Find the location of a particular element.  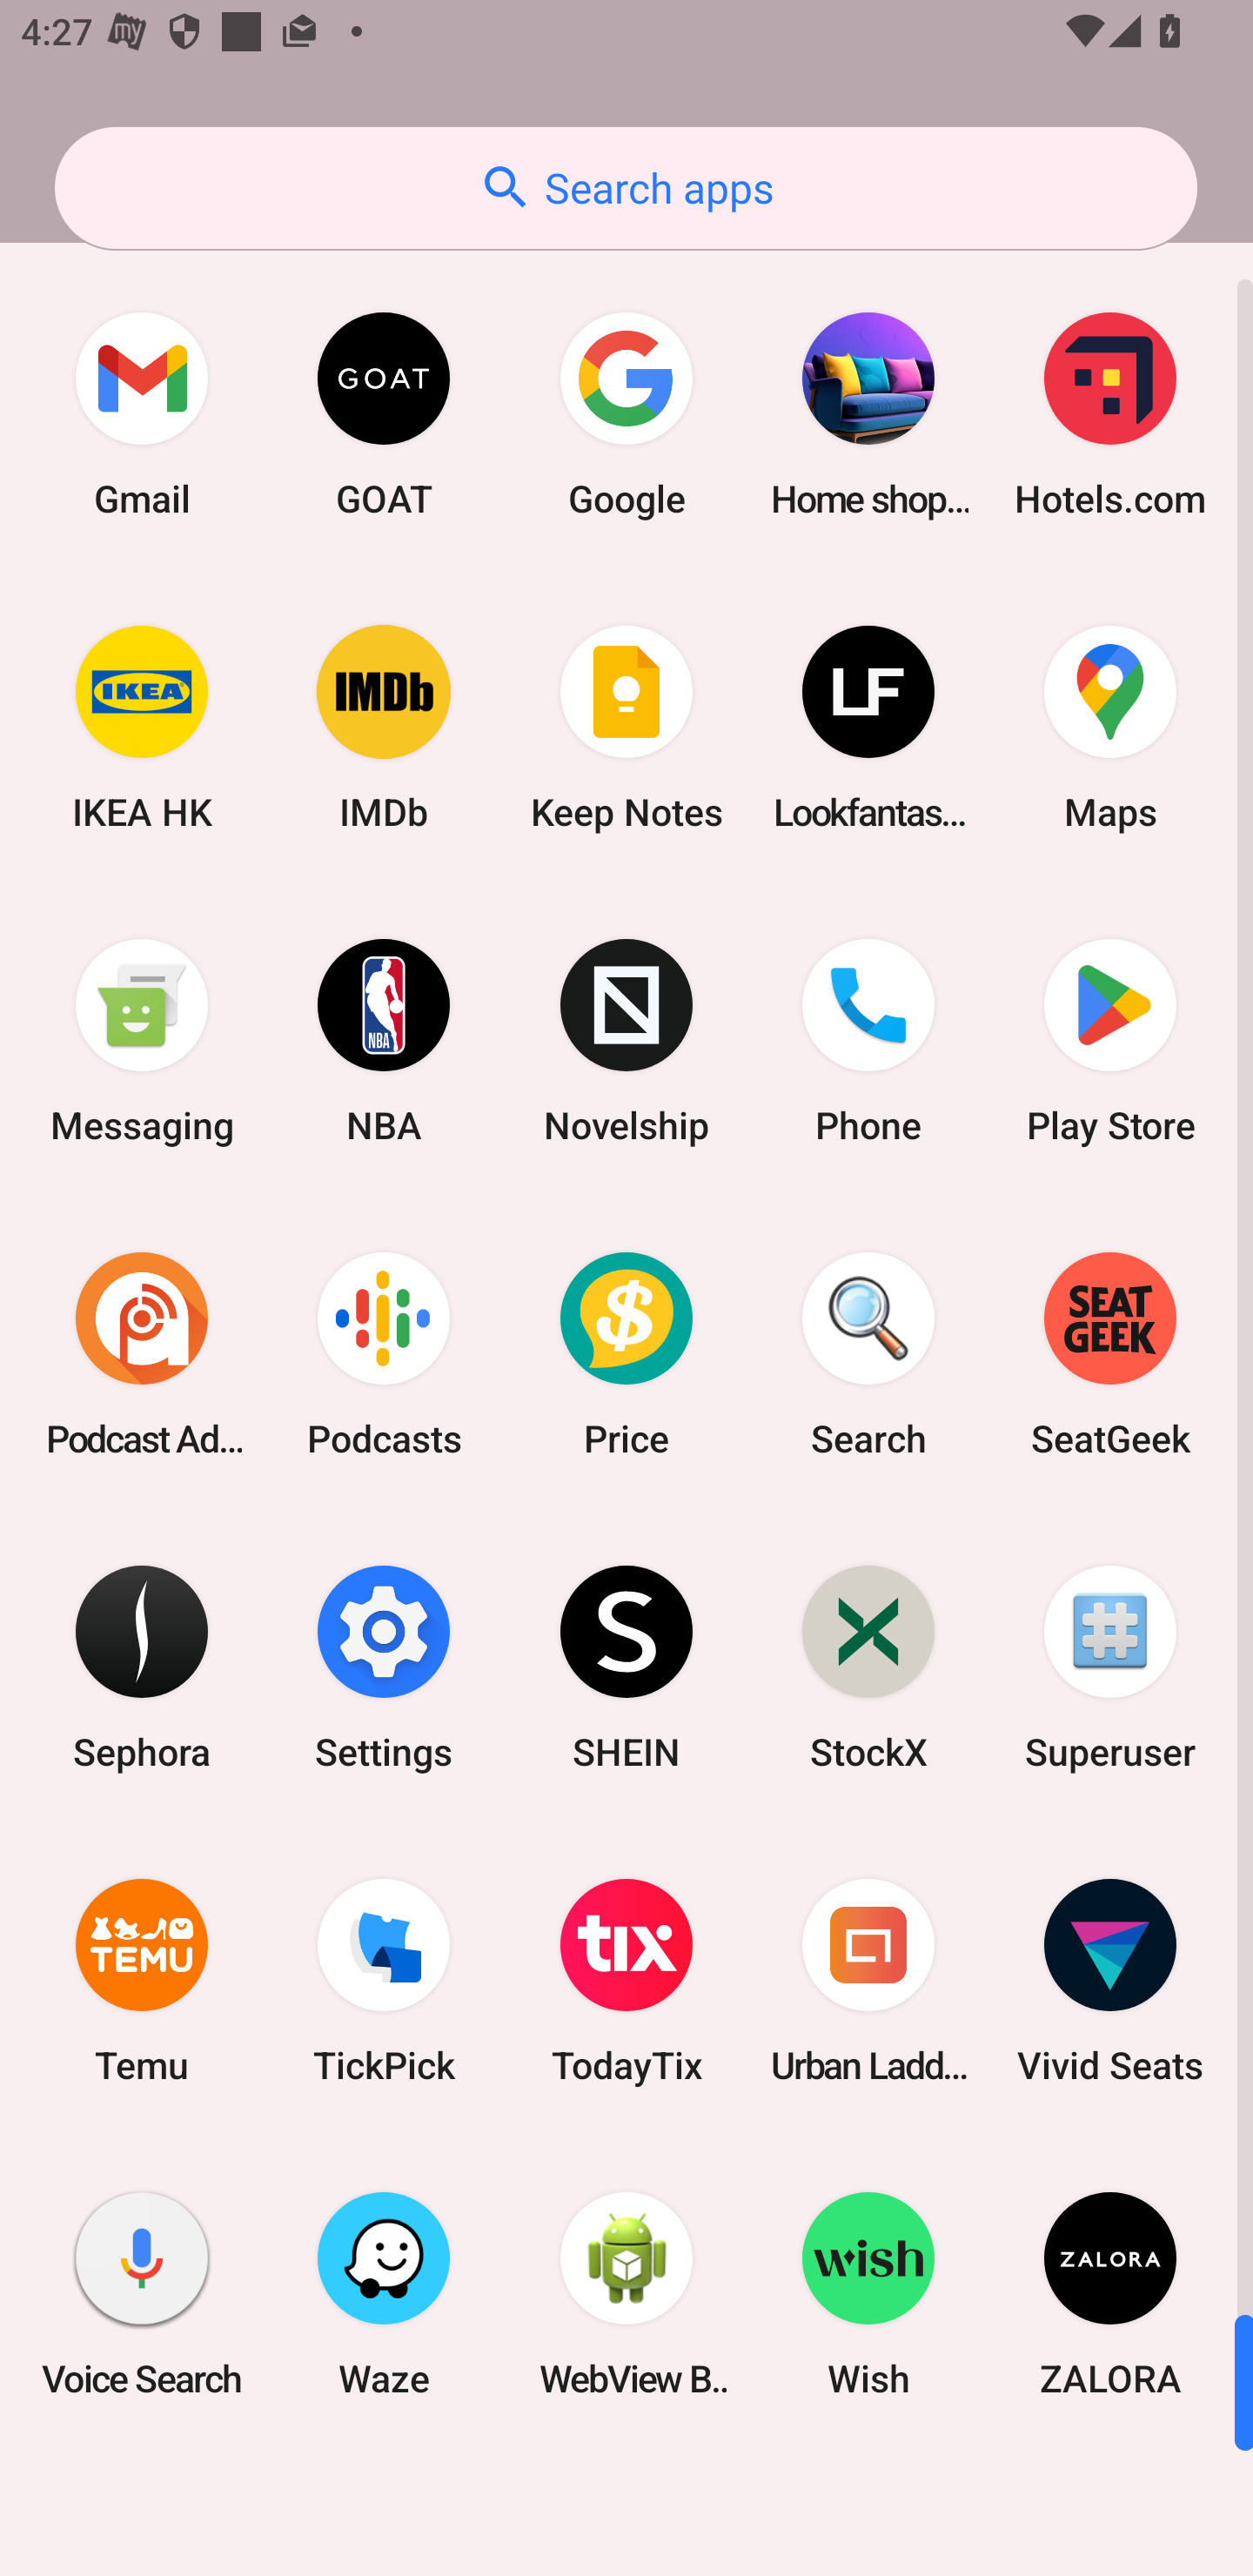

Search is located at coordinates (868, 1353).